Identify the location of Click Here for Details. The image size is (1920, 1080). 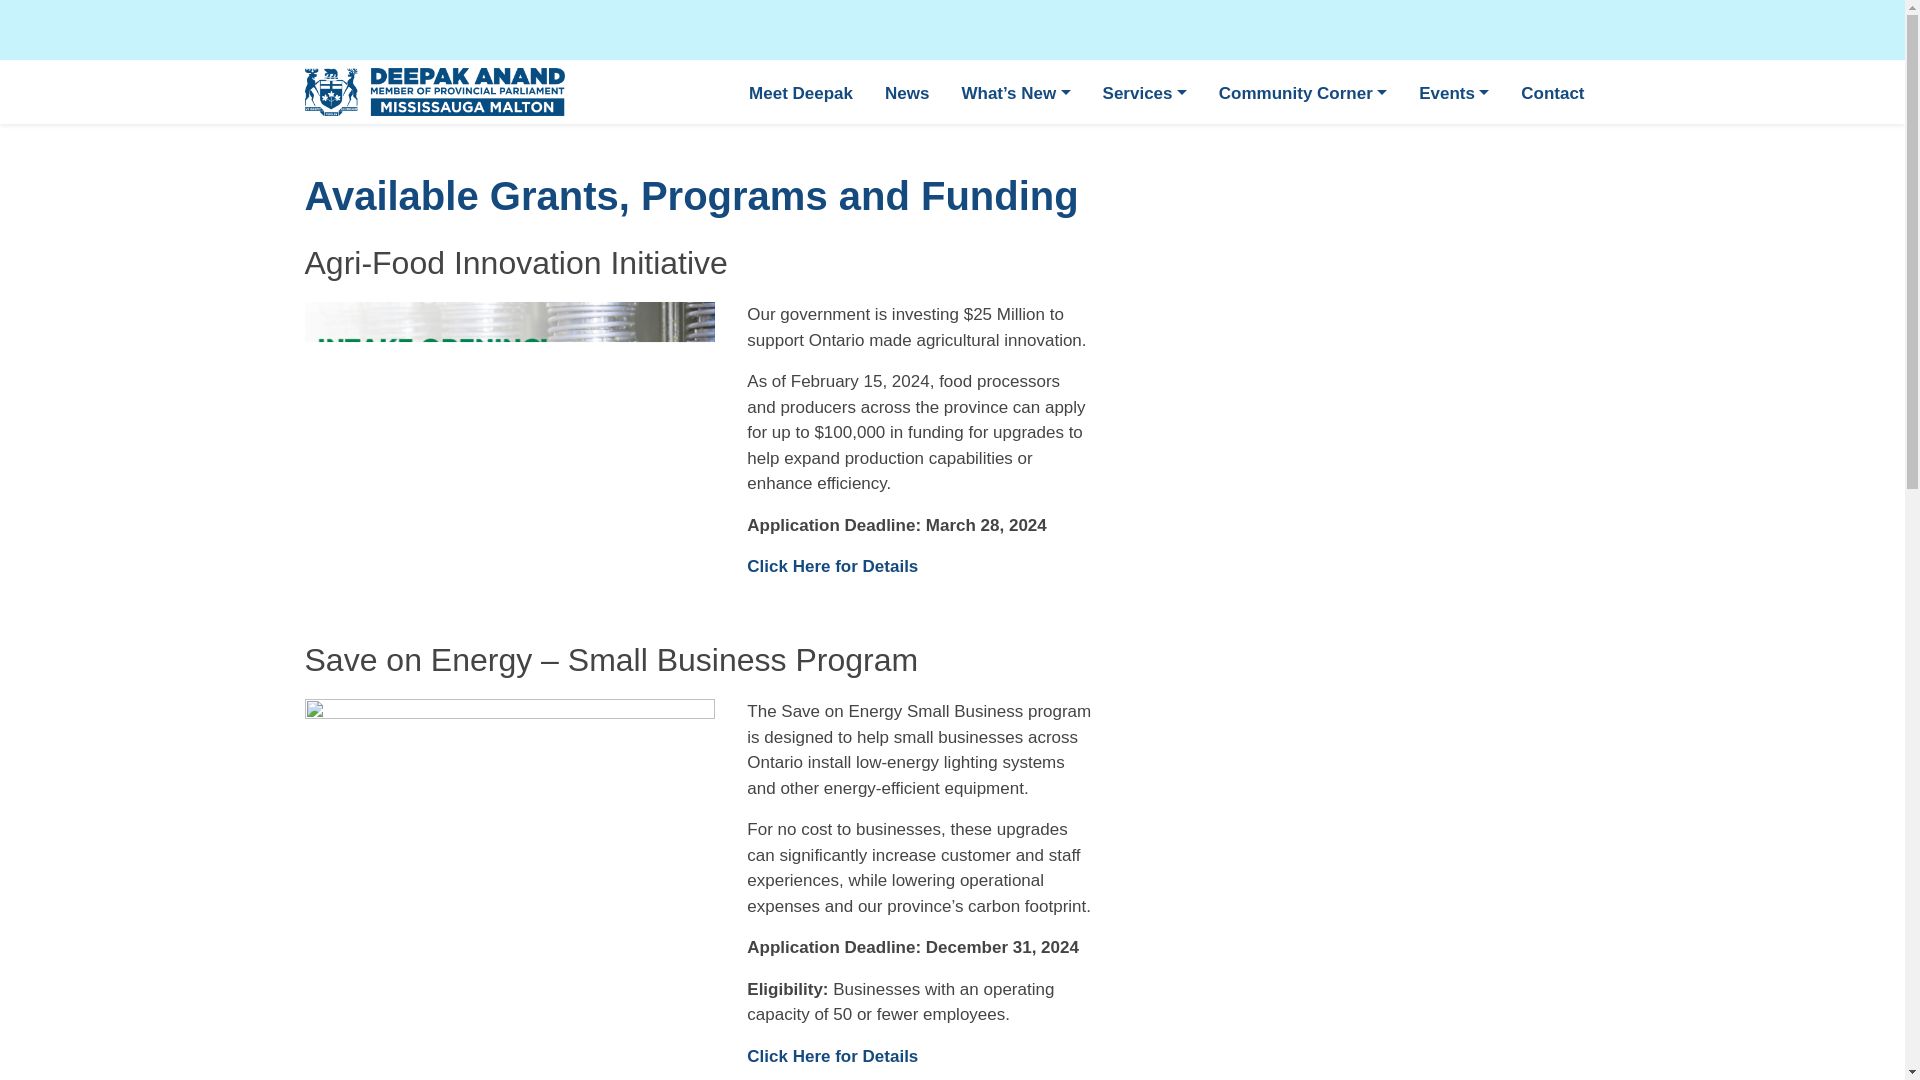
(832, 1056).